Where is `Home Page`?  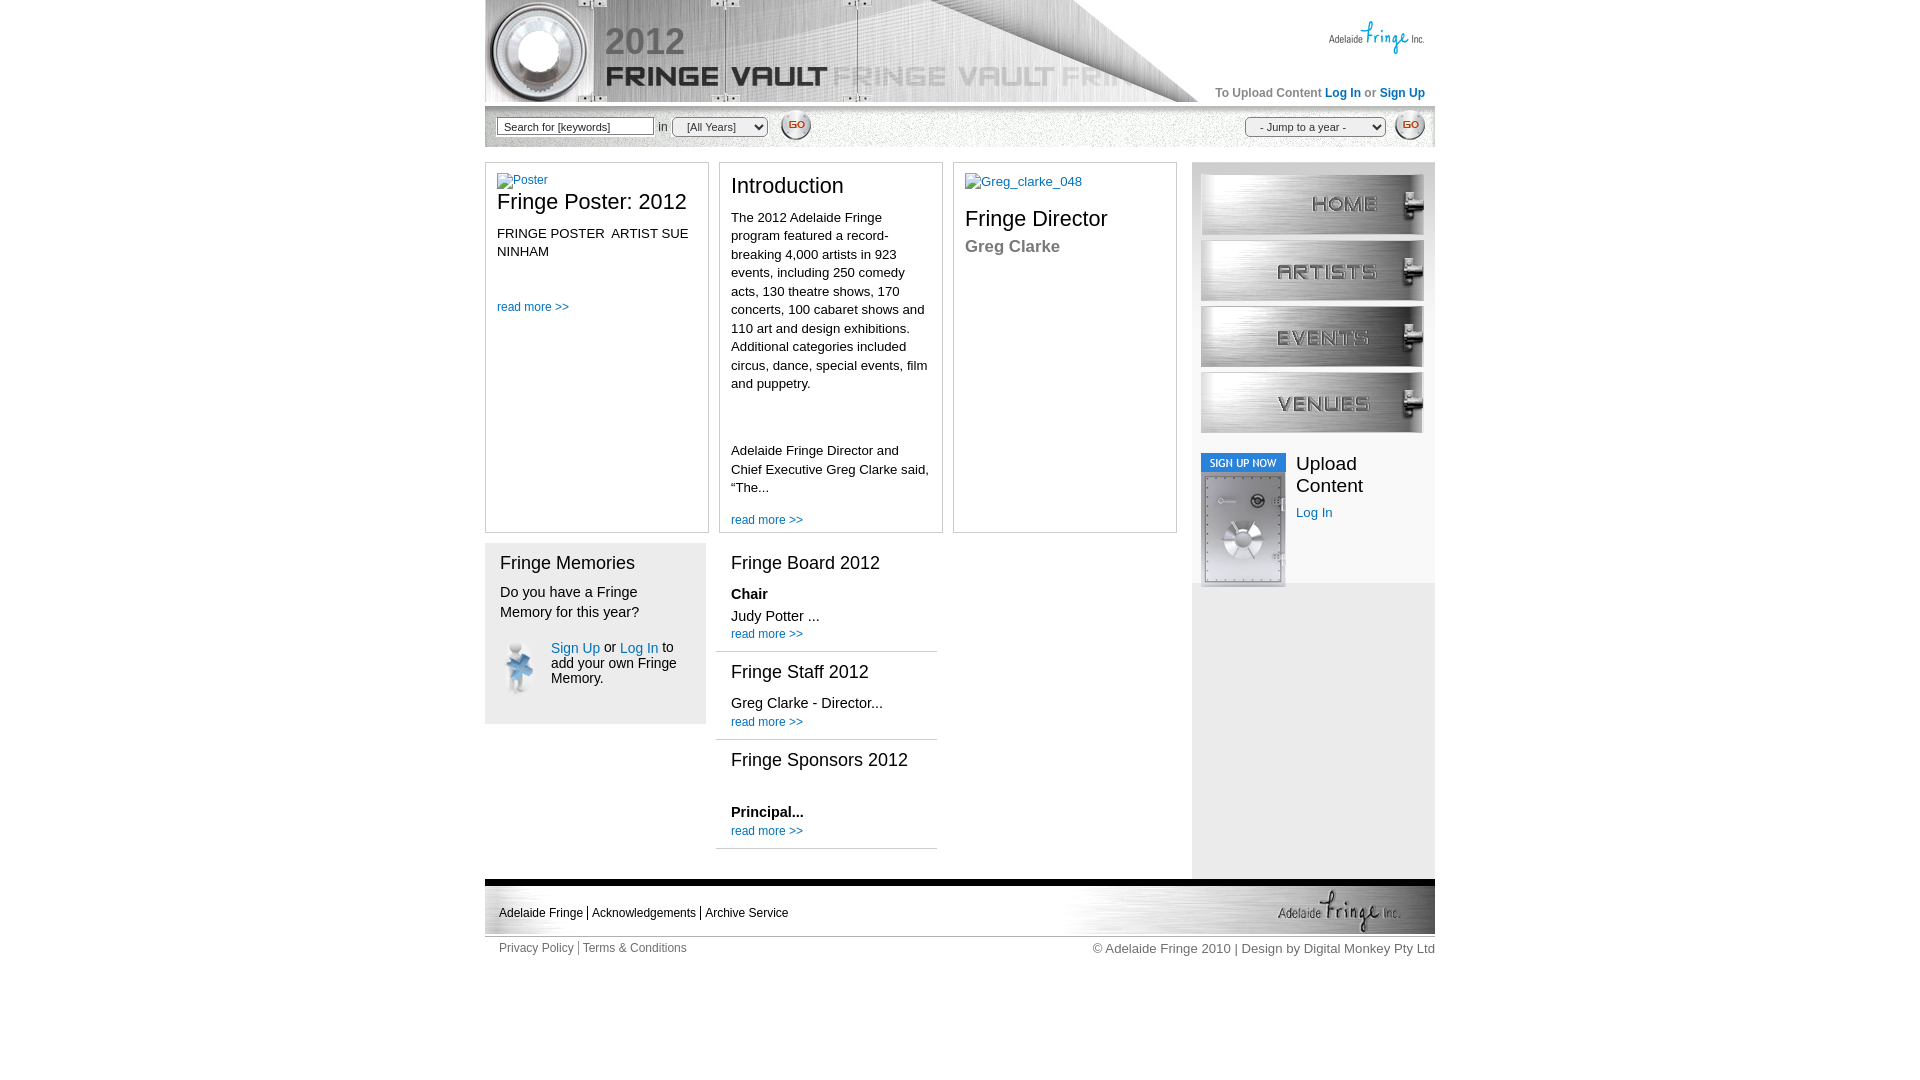
Home Page is located at coordinates (1312, 204).